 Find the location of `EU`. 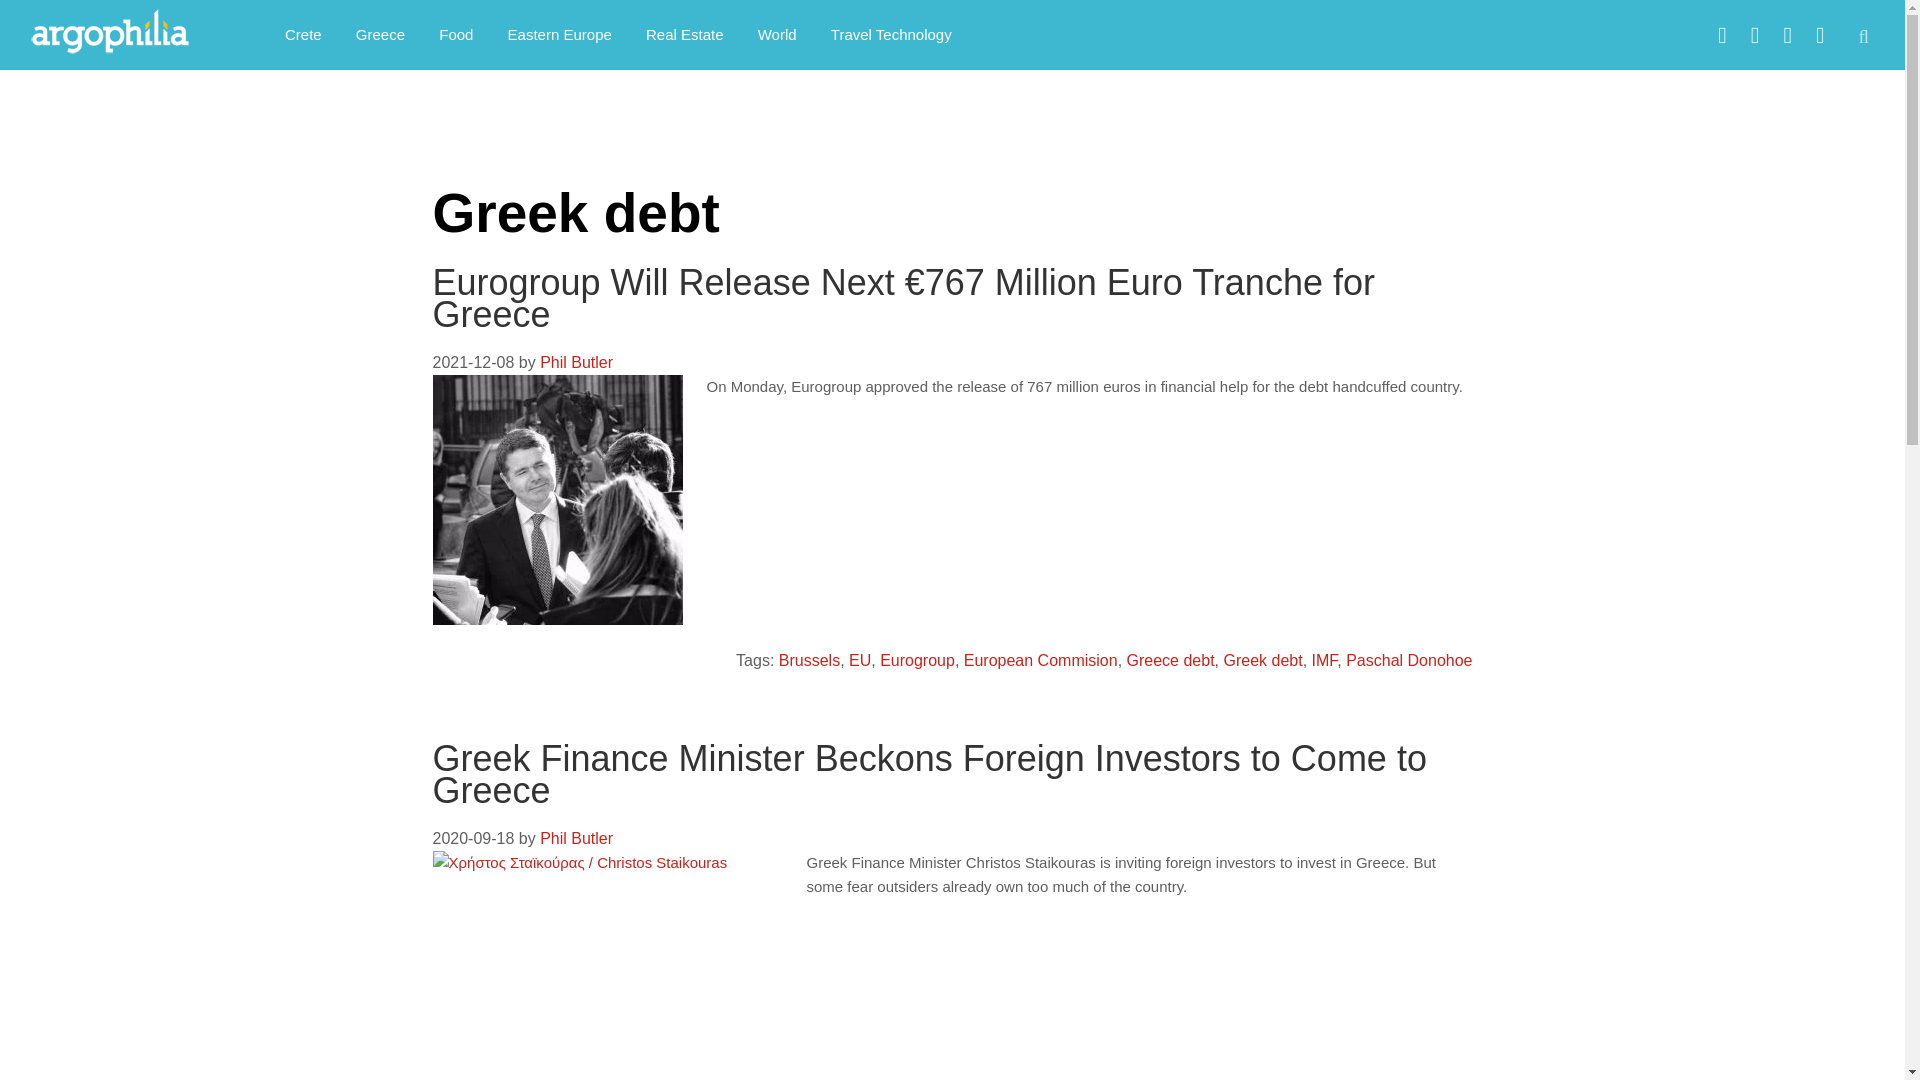

EU is located at coordinates (860, 660).